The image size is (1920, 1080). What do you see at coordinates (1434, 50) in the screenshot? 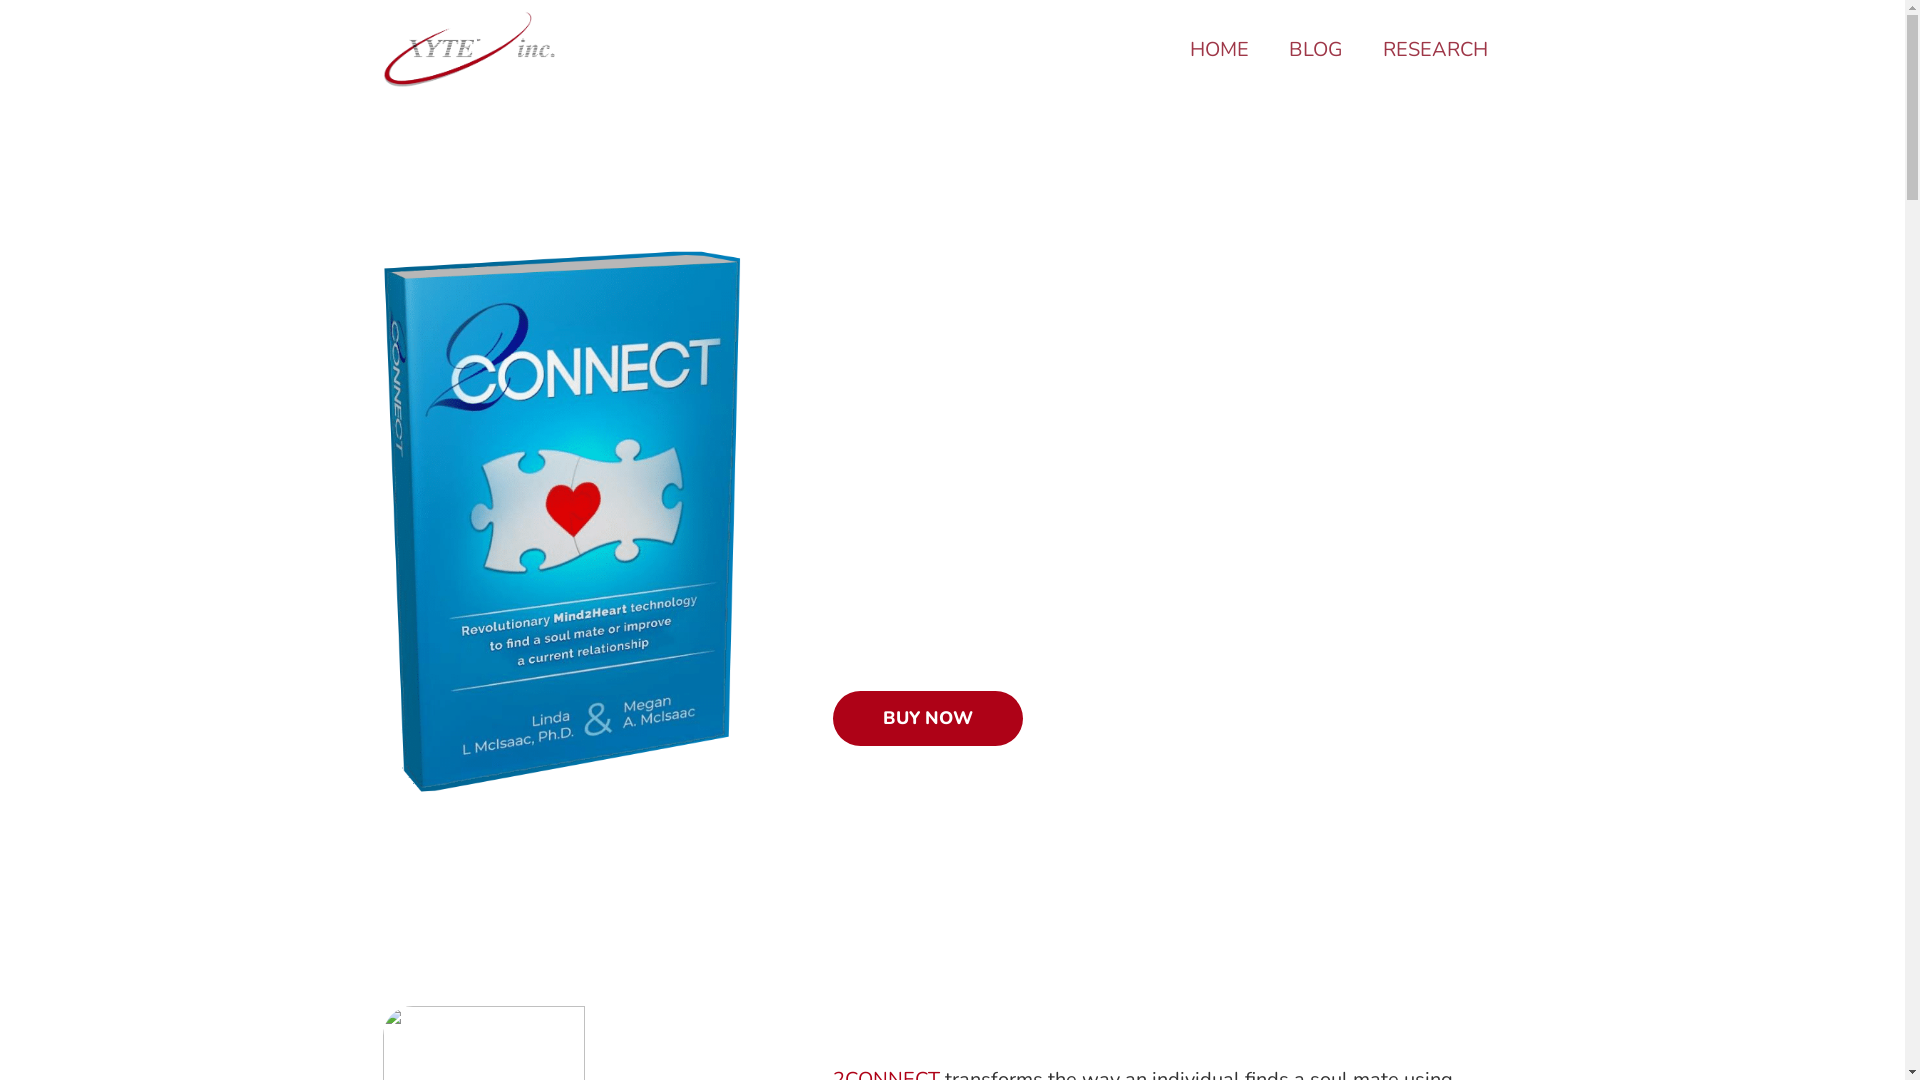
I see `RESEARCH` at bounding box center [1434, 50].